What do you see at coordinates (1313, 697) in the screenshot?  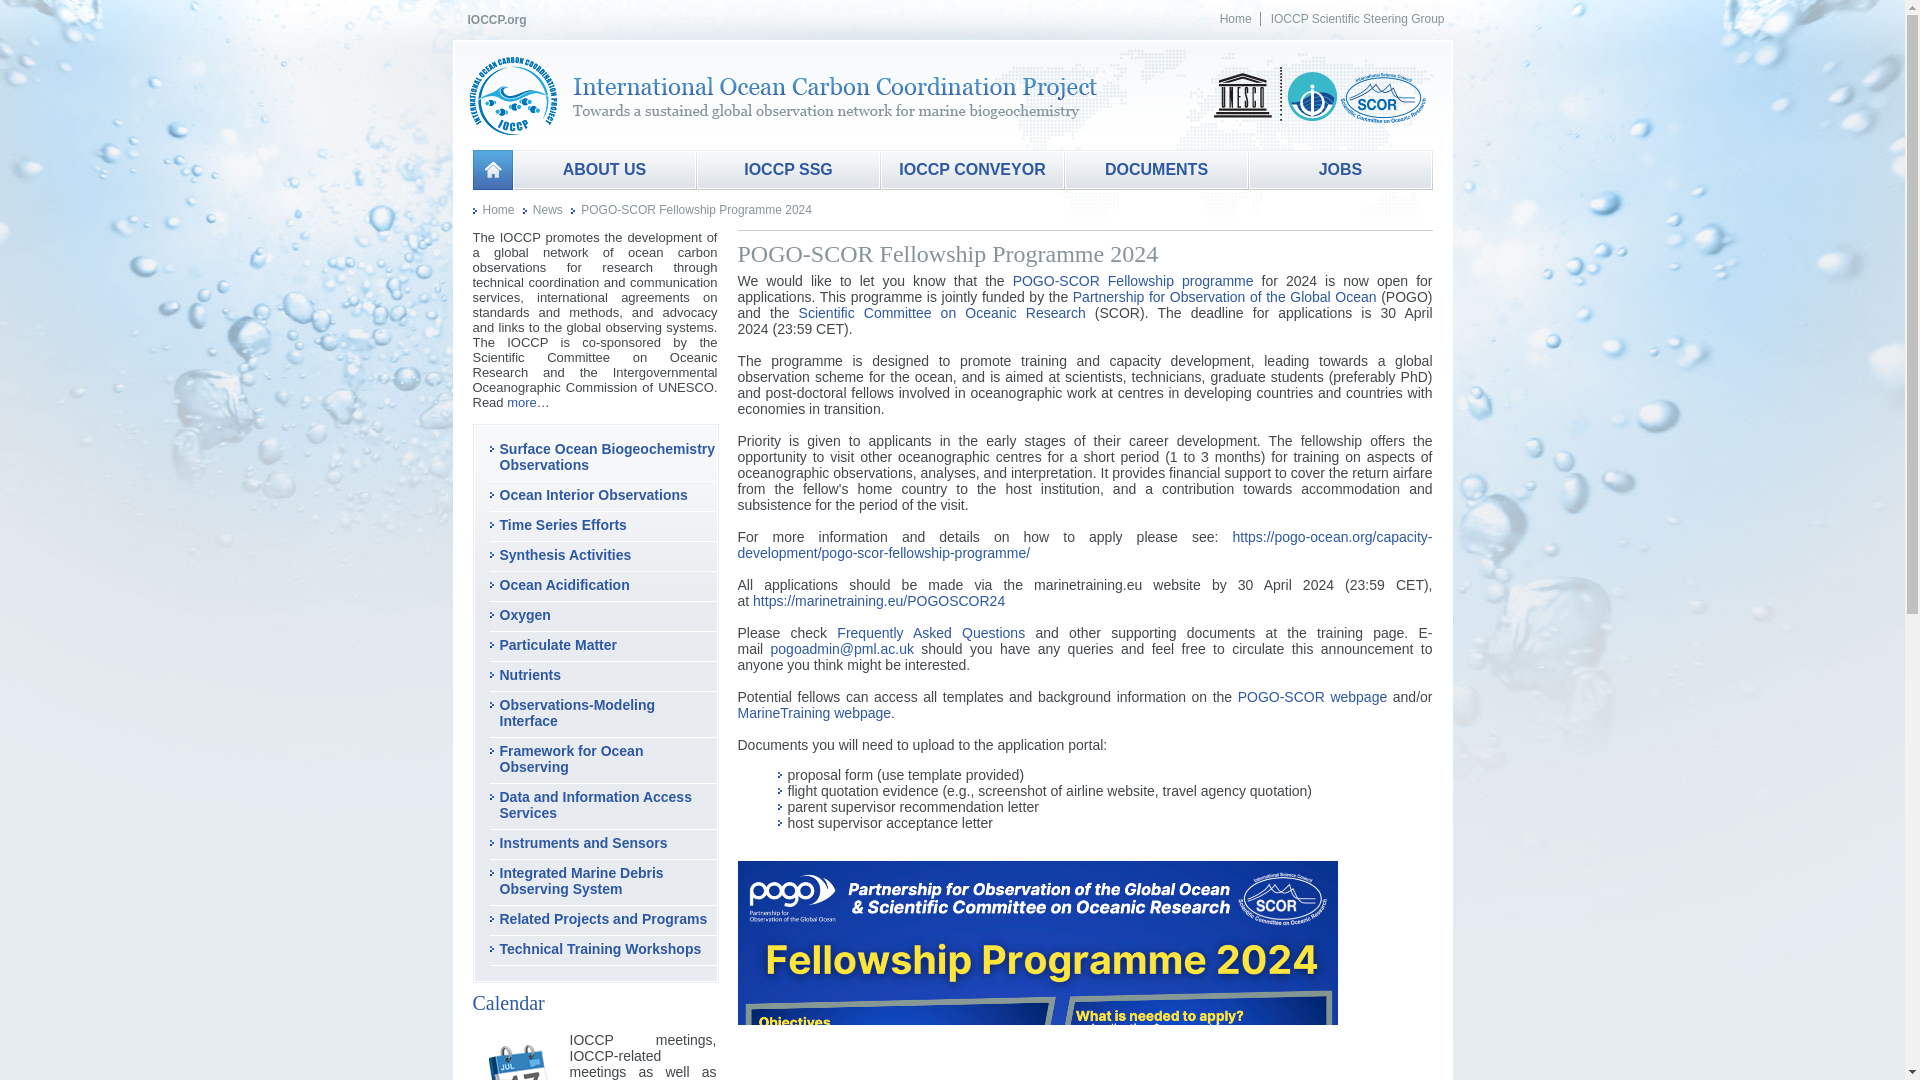 I see `POGO-SCOR webpage` at bounding box center [1313, 697].